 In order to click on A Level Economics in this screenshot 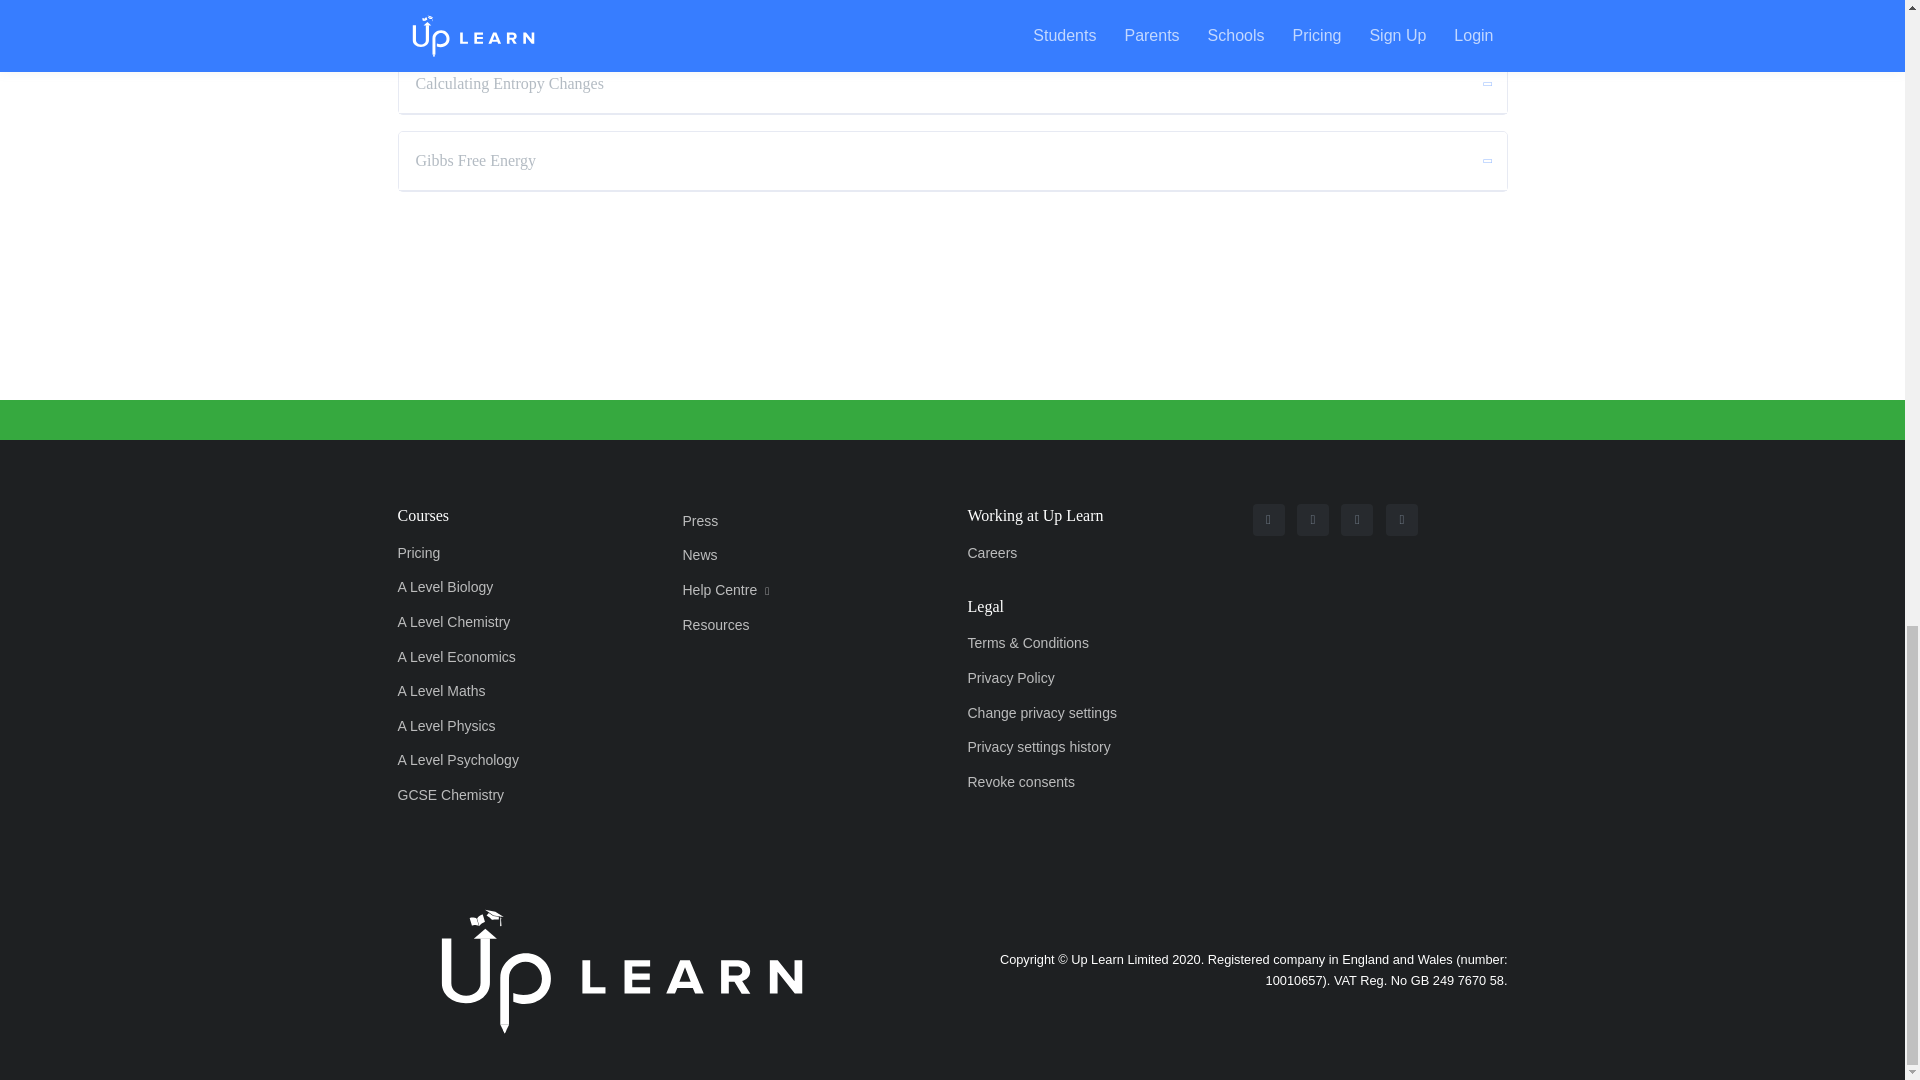, I will do `click(478, 658)`.